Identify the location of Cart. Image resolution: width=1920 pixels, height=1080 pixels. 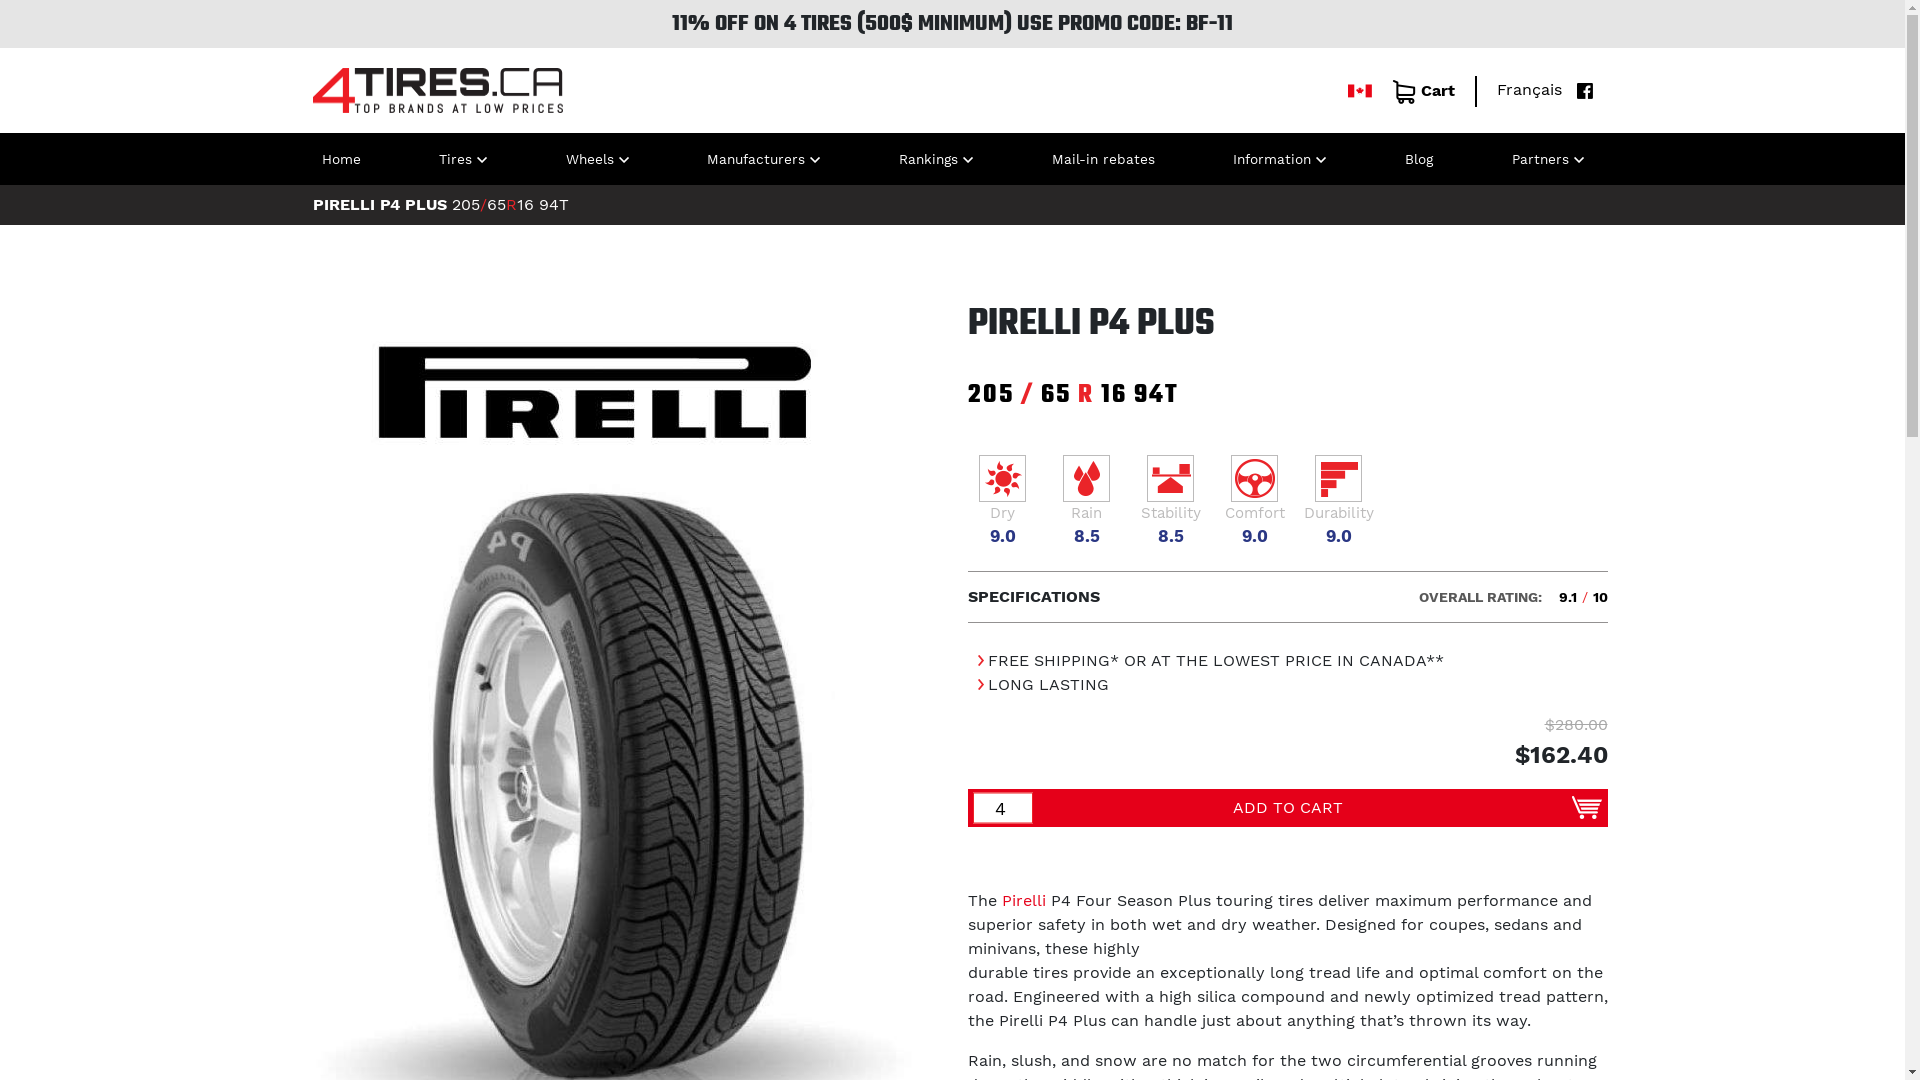
(1424, 92).